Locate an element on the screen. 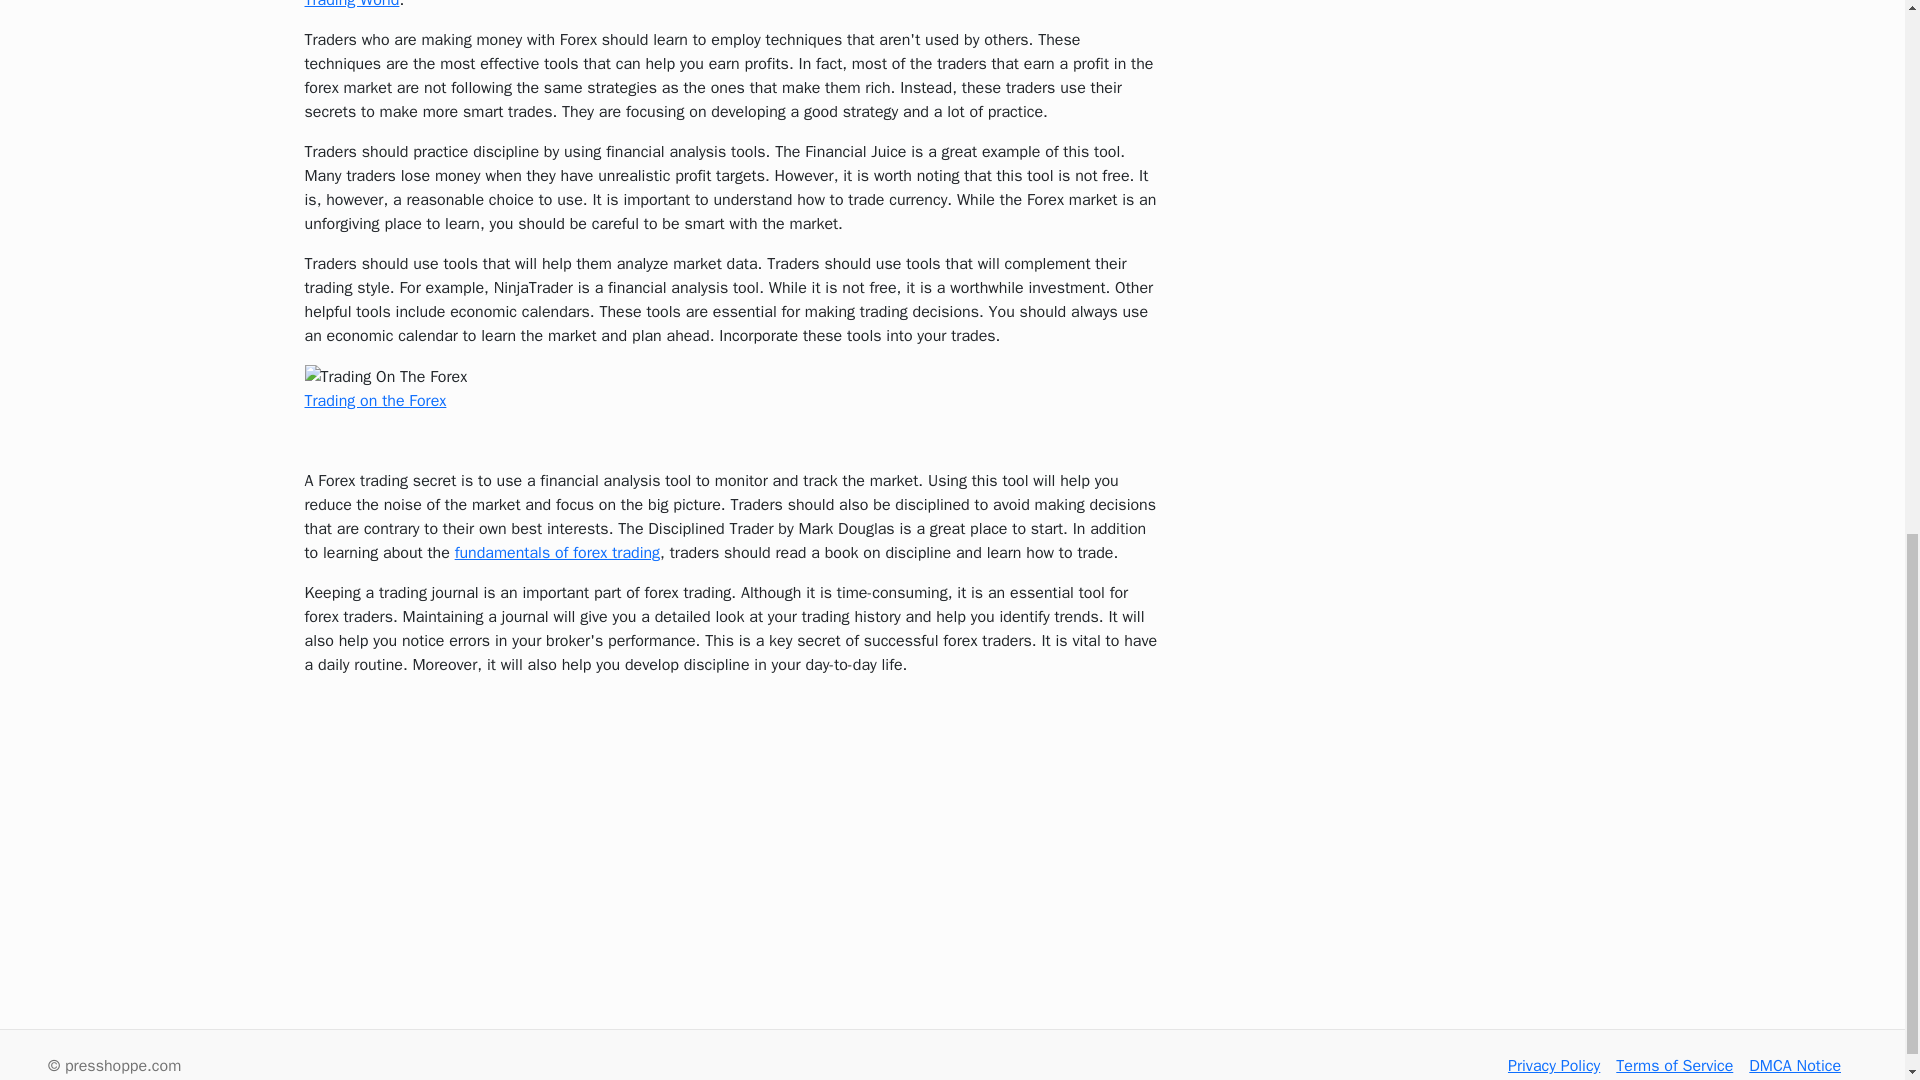  Terms of Service is located at coordinates (1674, 1066).